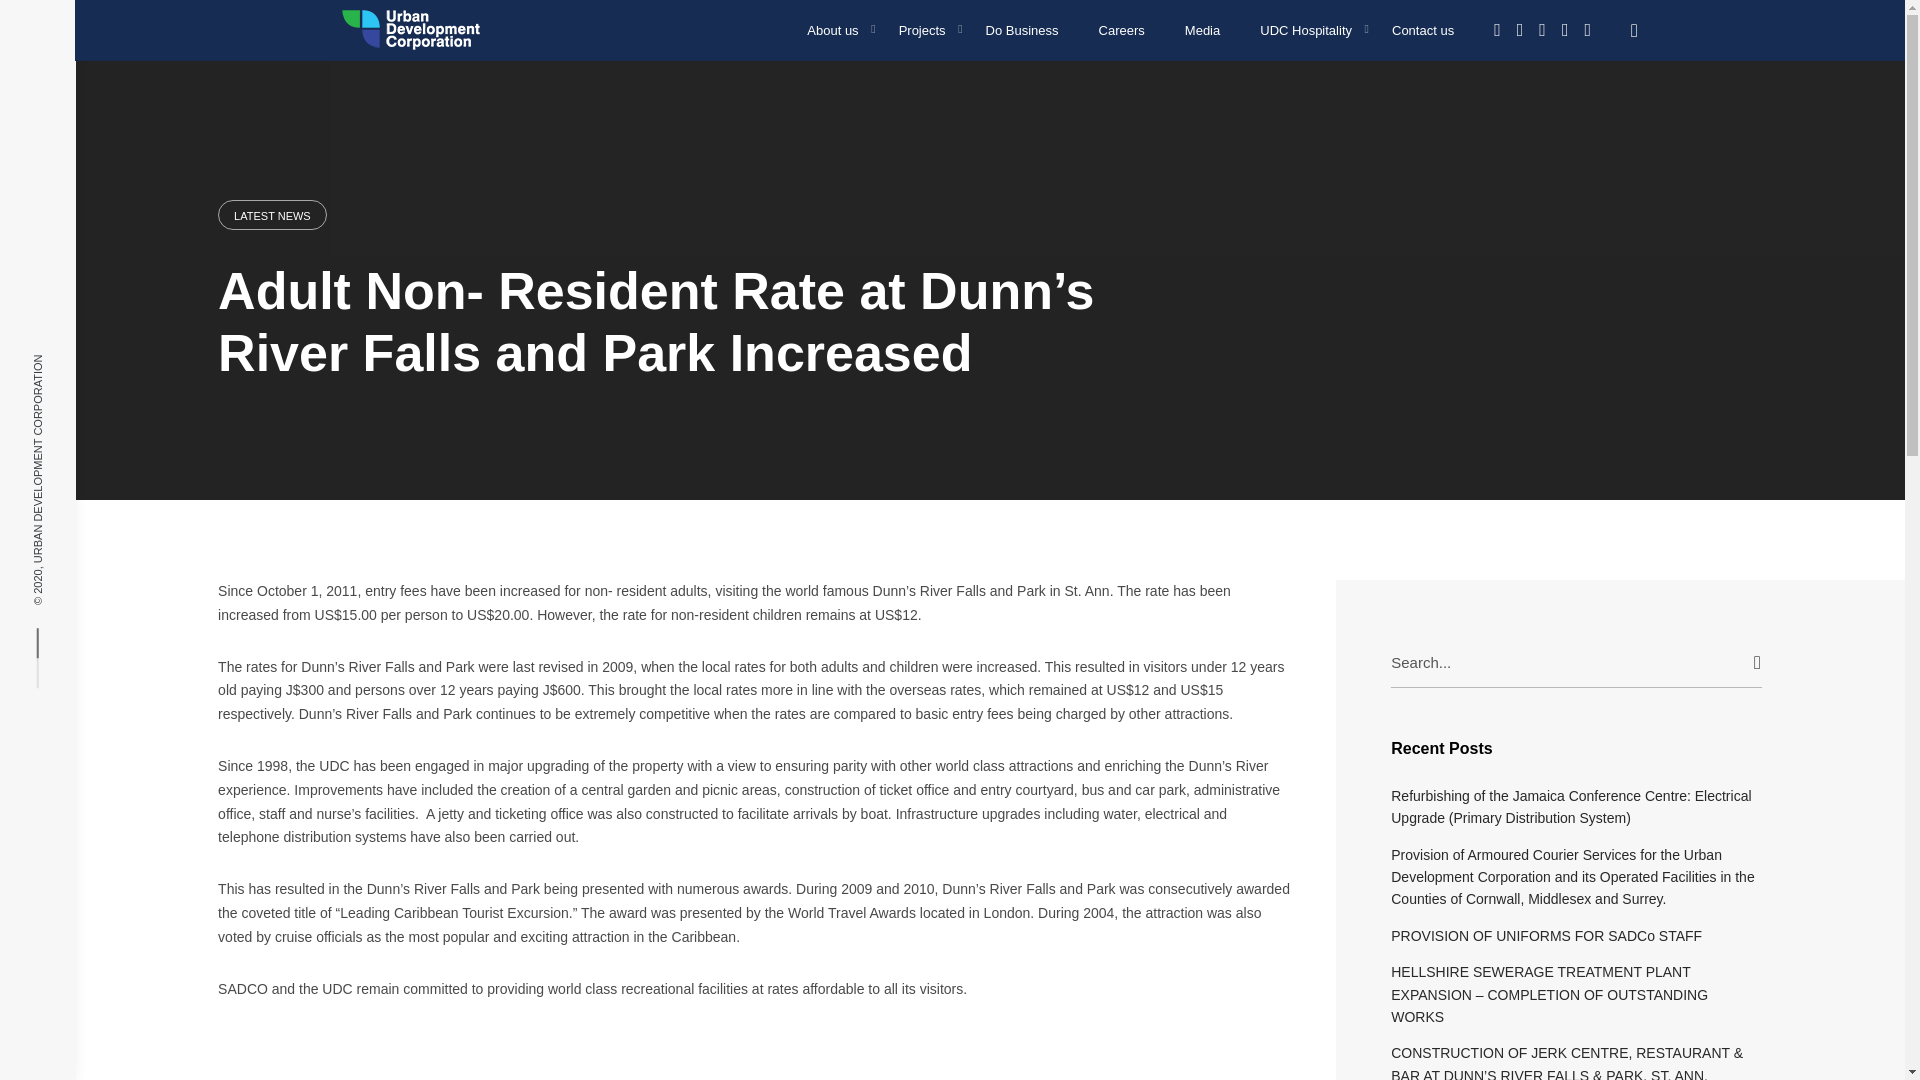 The width and height of the screenshot is (1920, 1080). I want to click on Do Business, so click(1022, 28).